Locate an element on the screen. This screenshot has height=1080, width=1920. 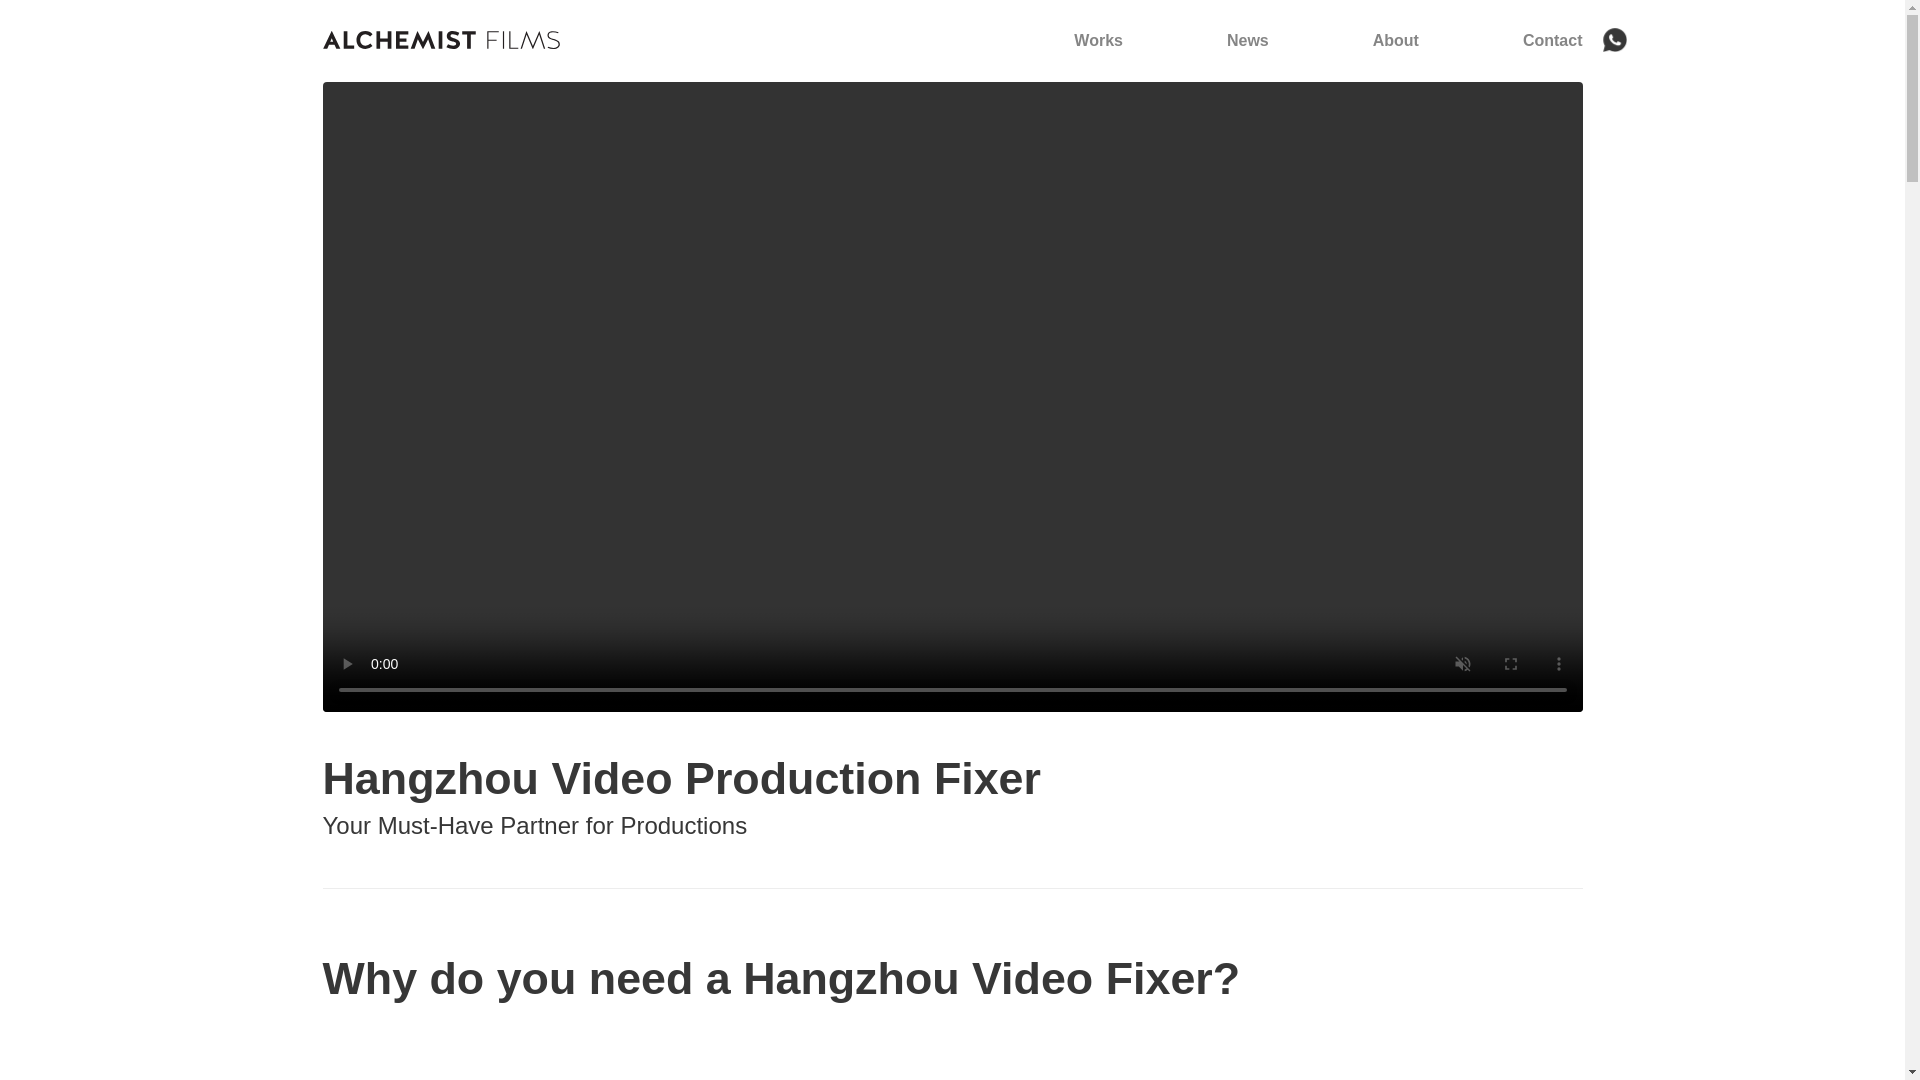
News is located at coordinates (1248, 40).